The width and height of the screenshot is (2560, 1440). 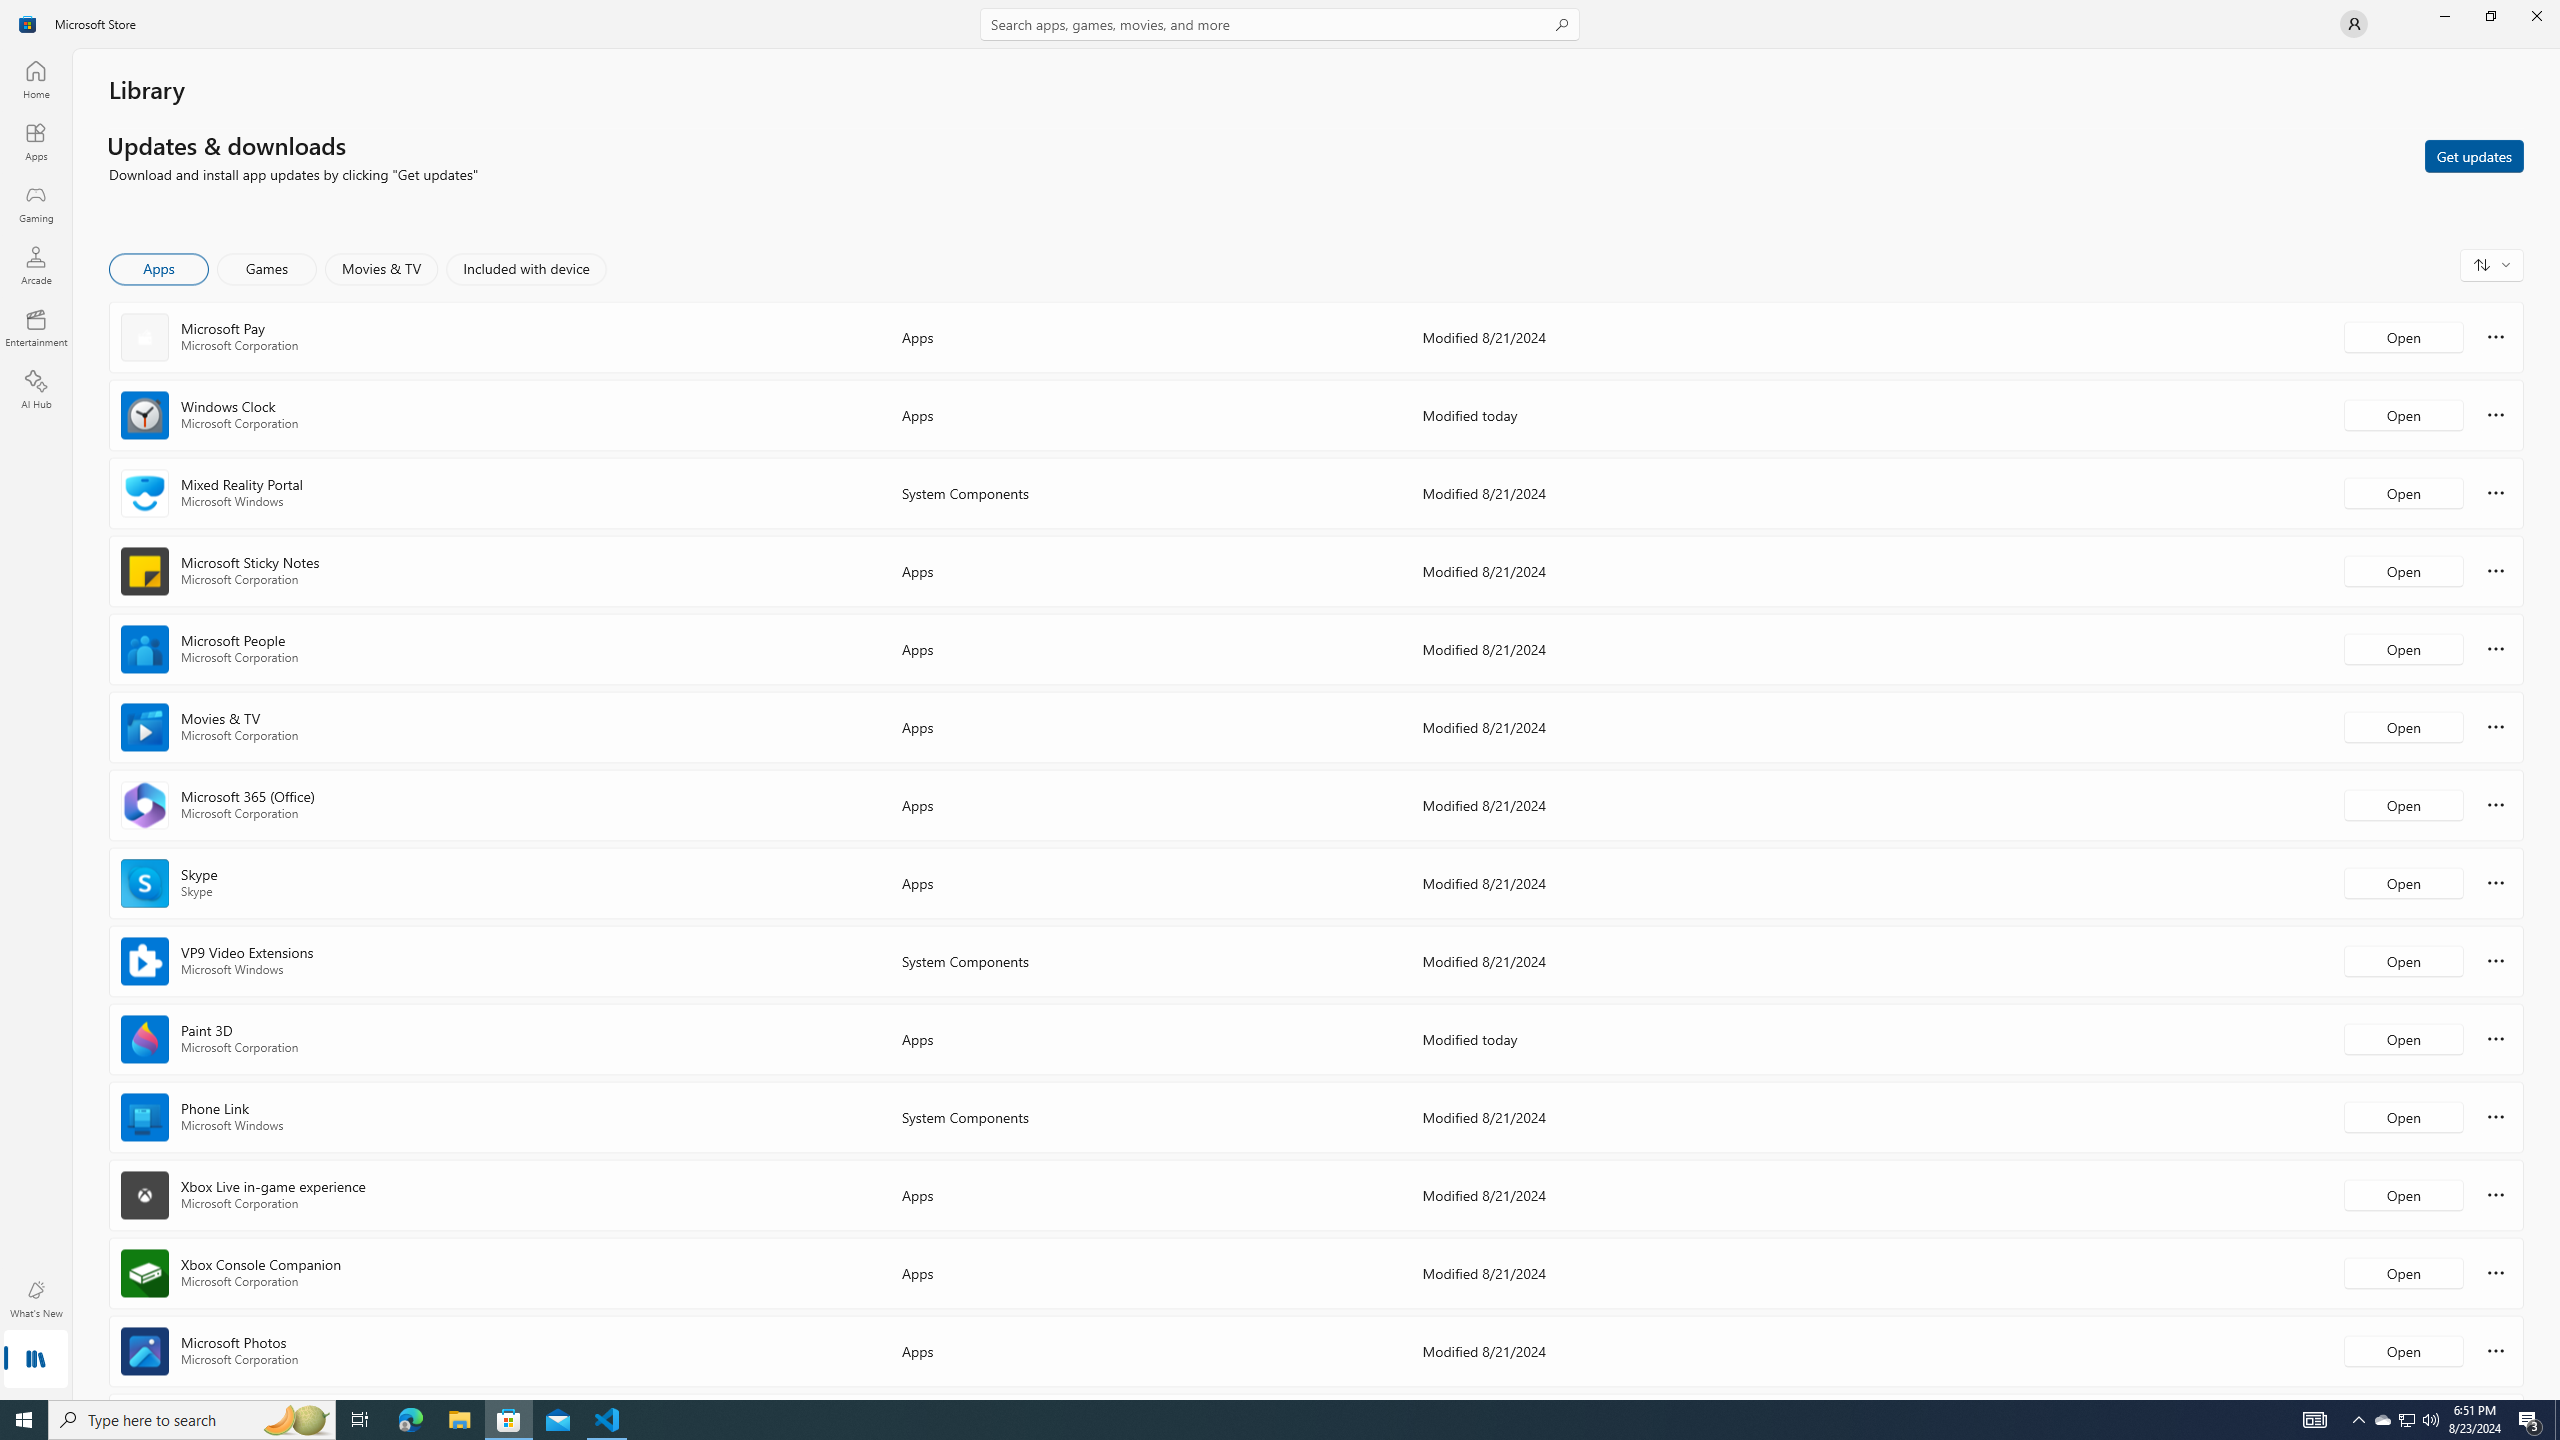 I want to click on Apps, so click(x=160, y=269).